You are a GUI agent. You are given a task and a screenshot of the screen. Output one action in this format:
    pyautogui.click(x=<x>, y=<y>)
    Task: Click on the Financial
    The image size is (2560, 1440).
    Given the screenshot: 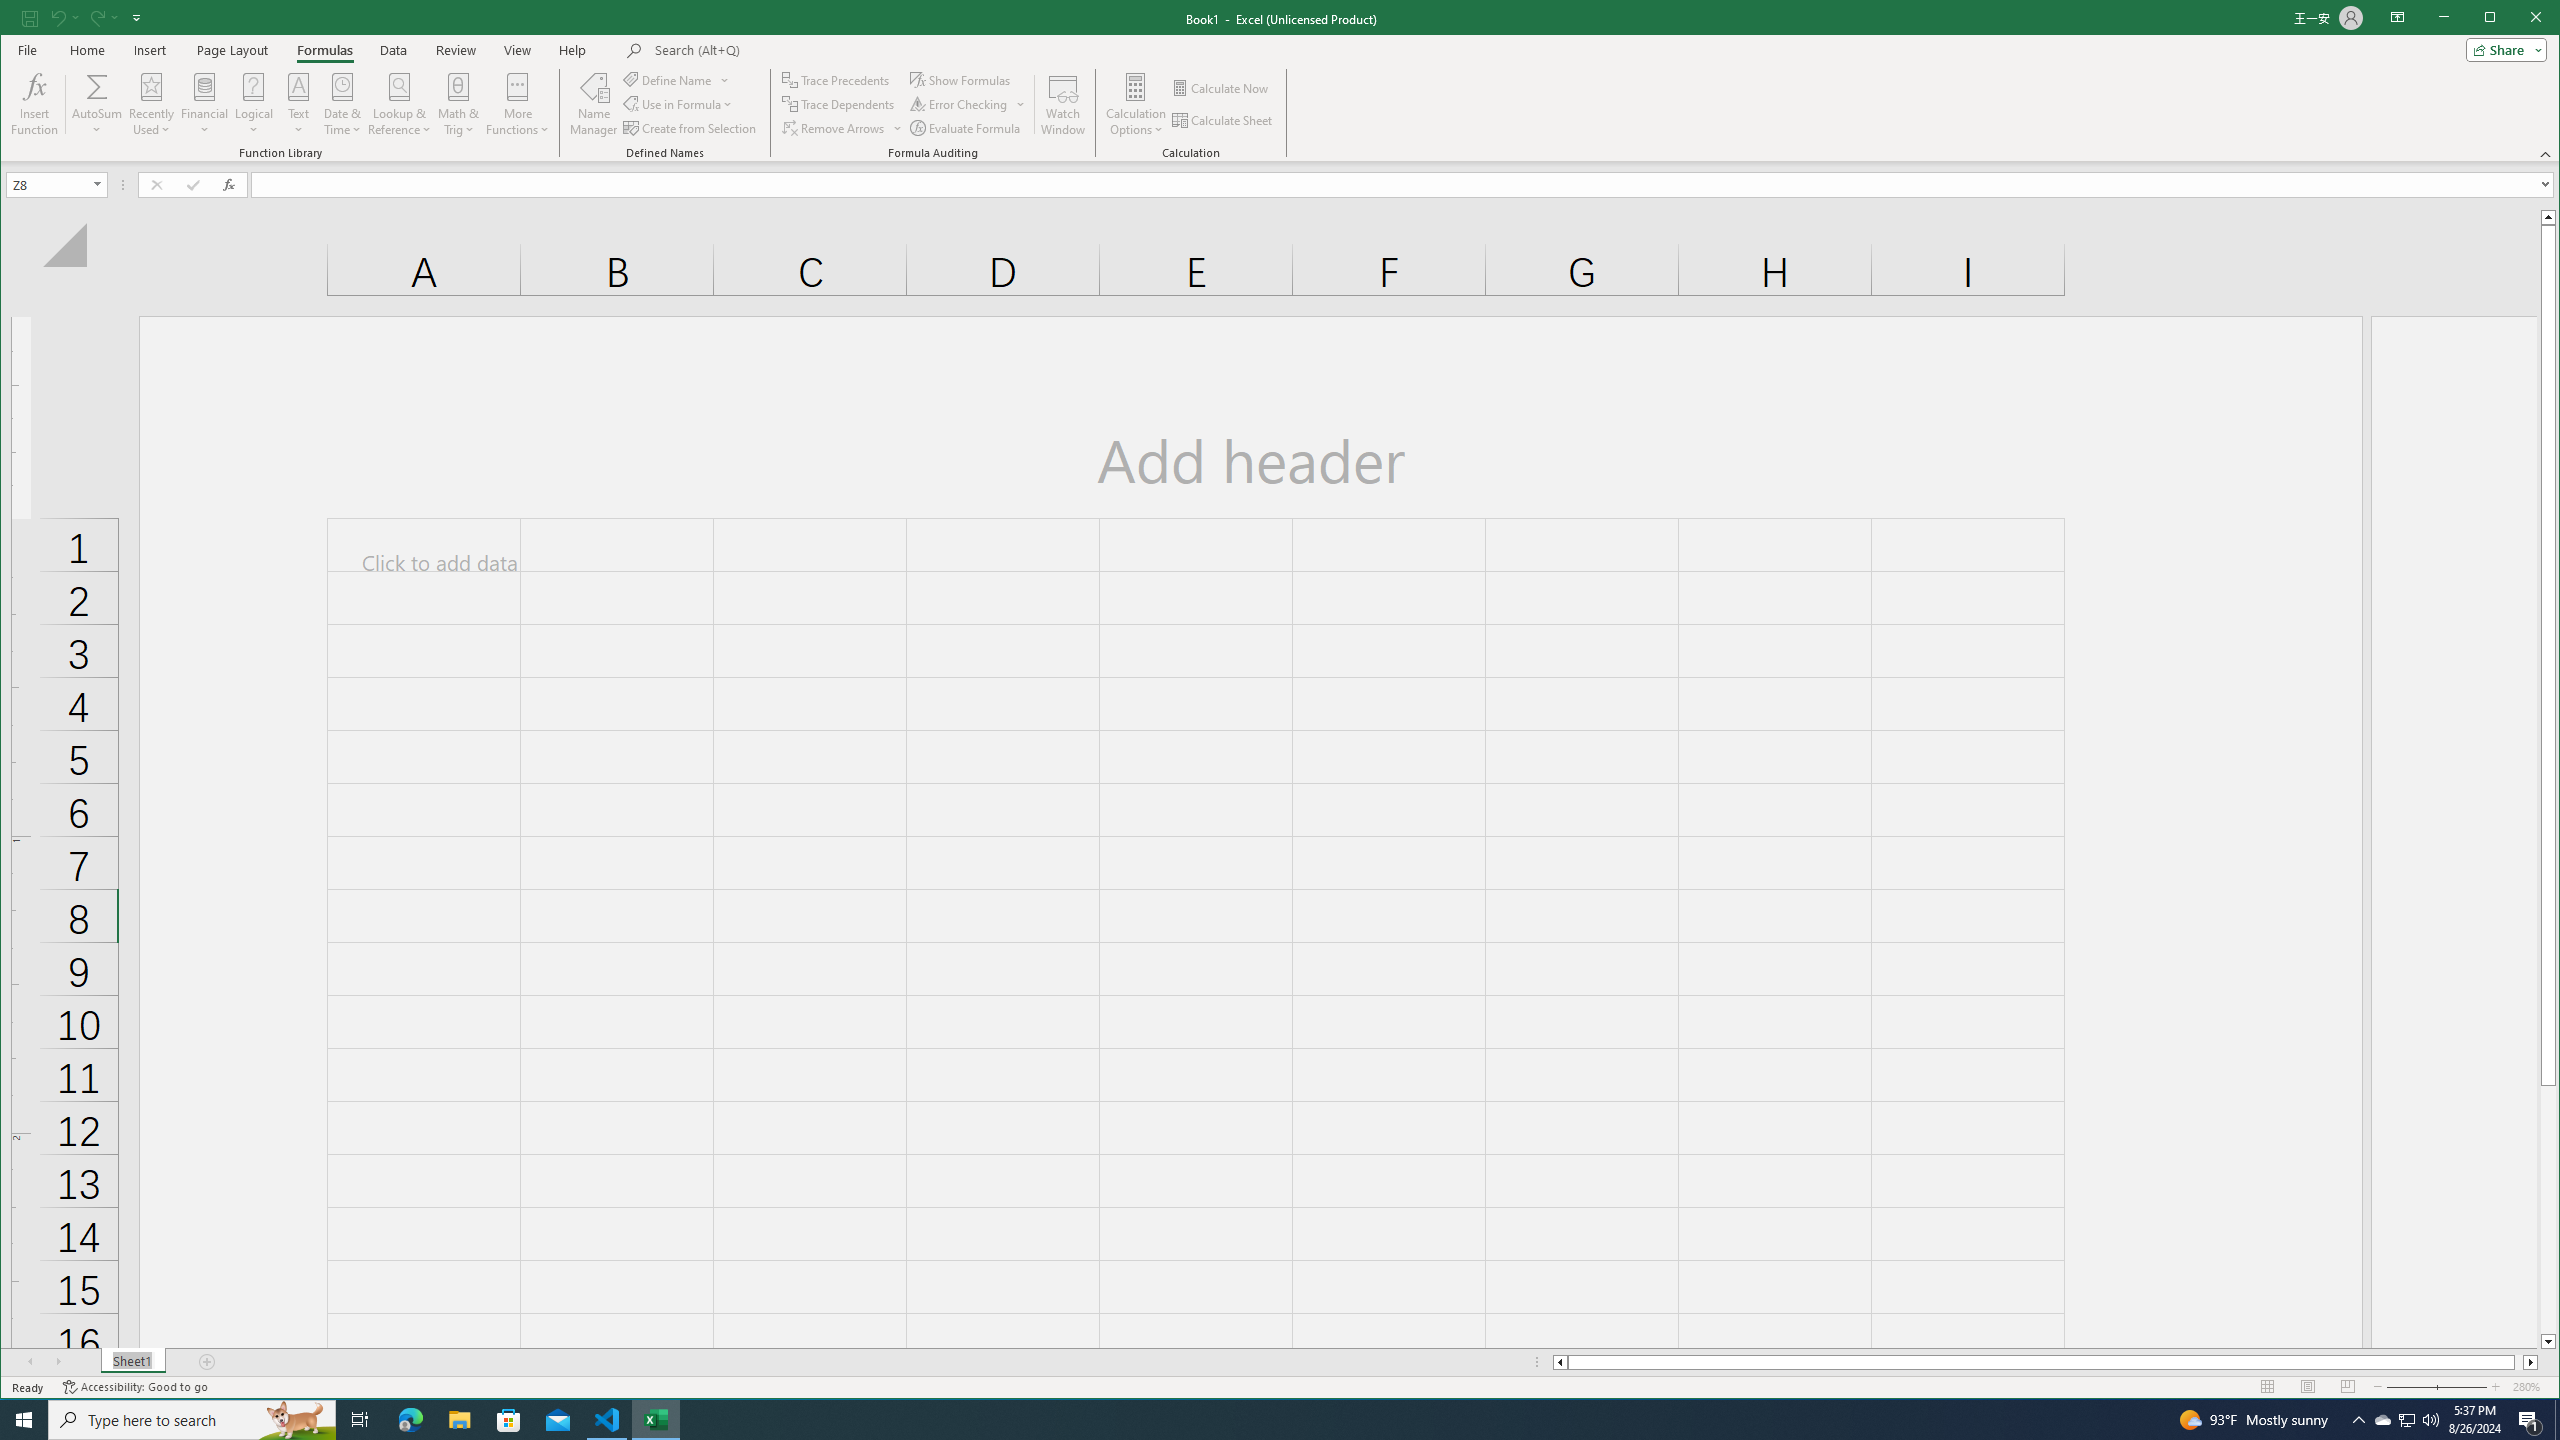 What is the action you would take?
    pyautogui.click(x=2408, y=1420)
    